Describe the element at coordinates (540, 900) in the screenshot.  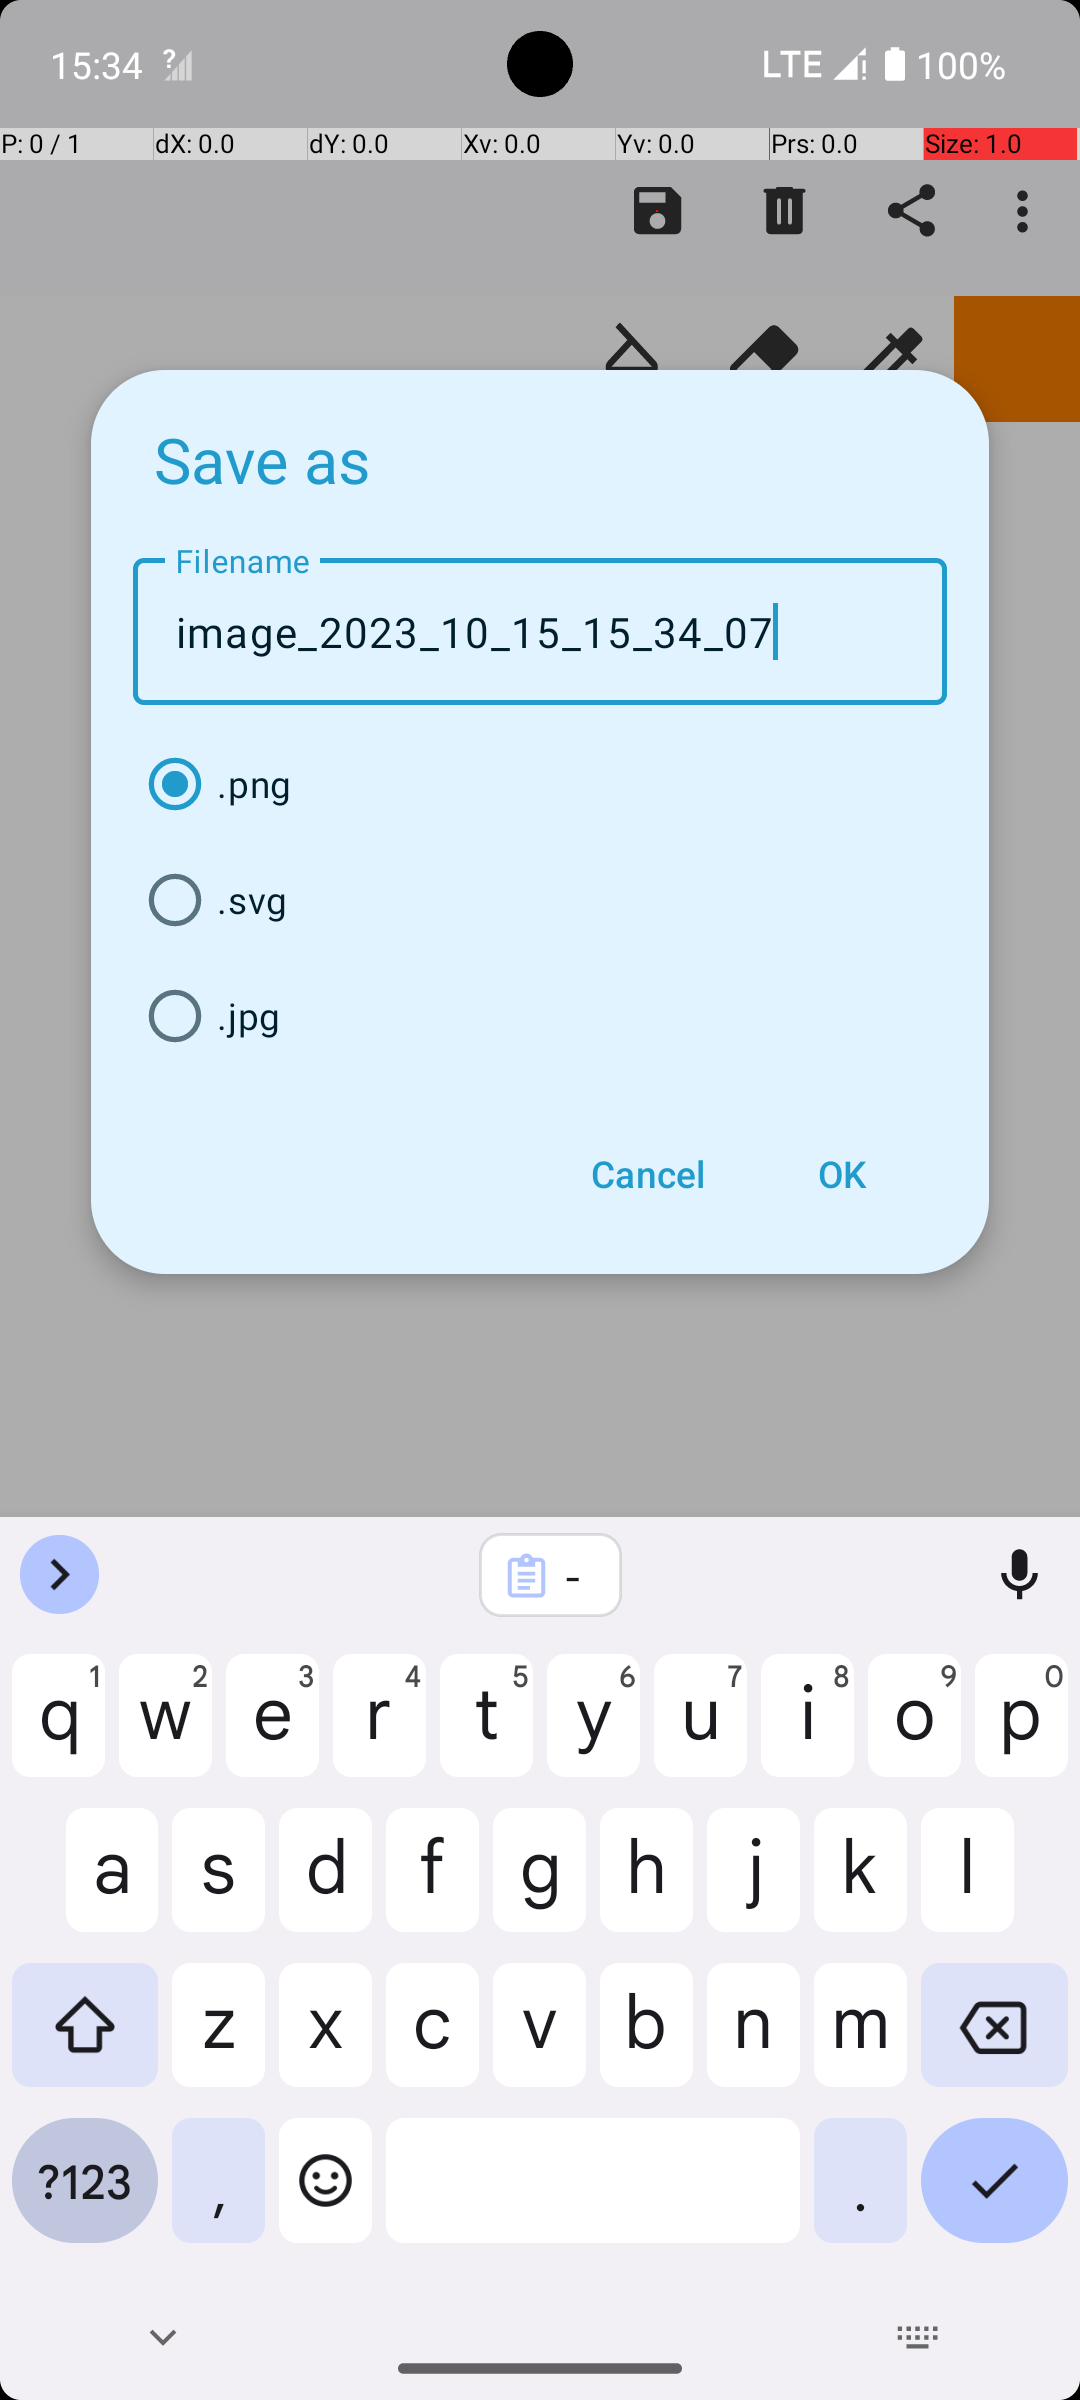
I see `.svg` at that location.